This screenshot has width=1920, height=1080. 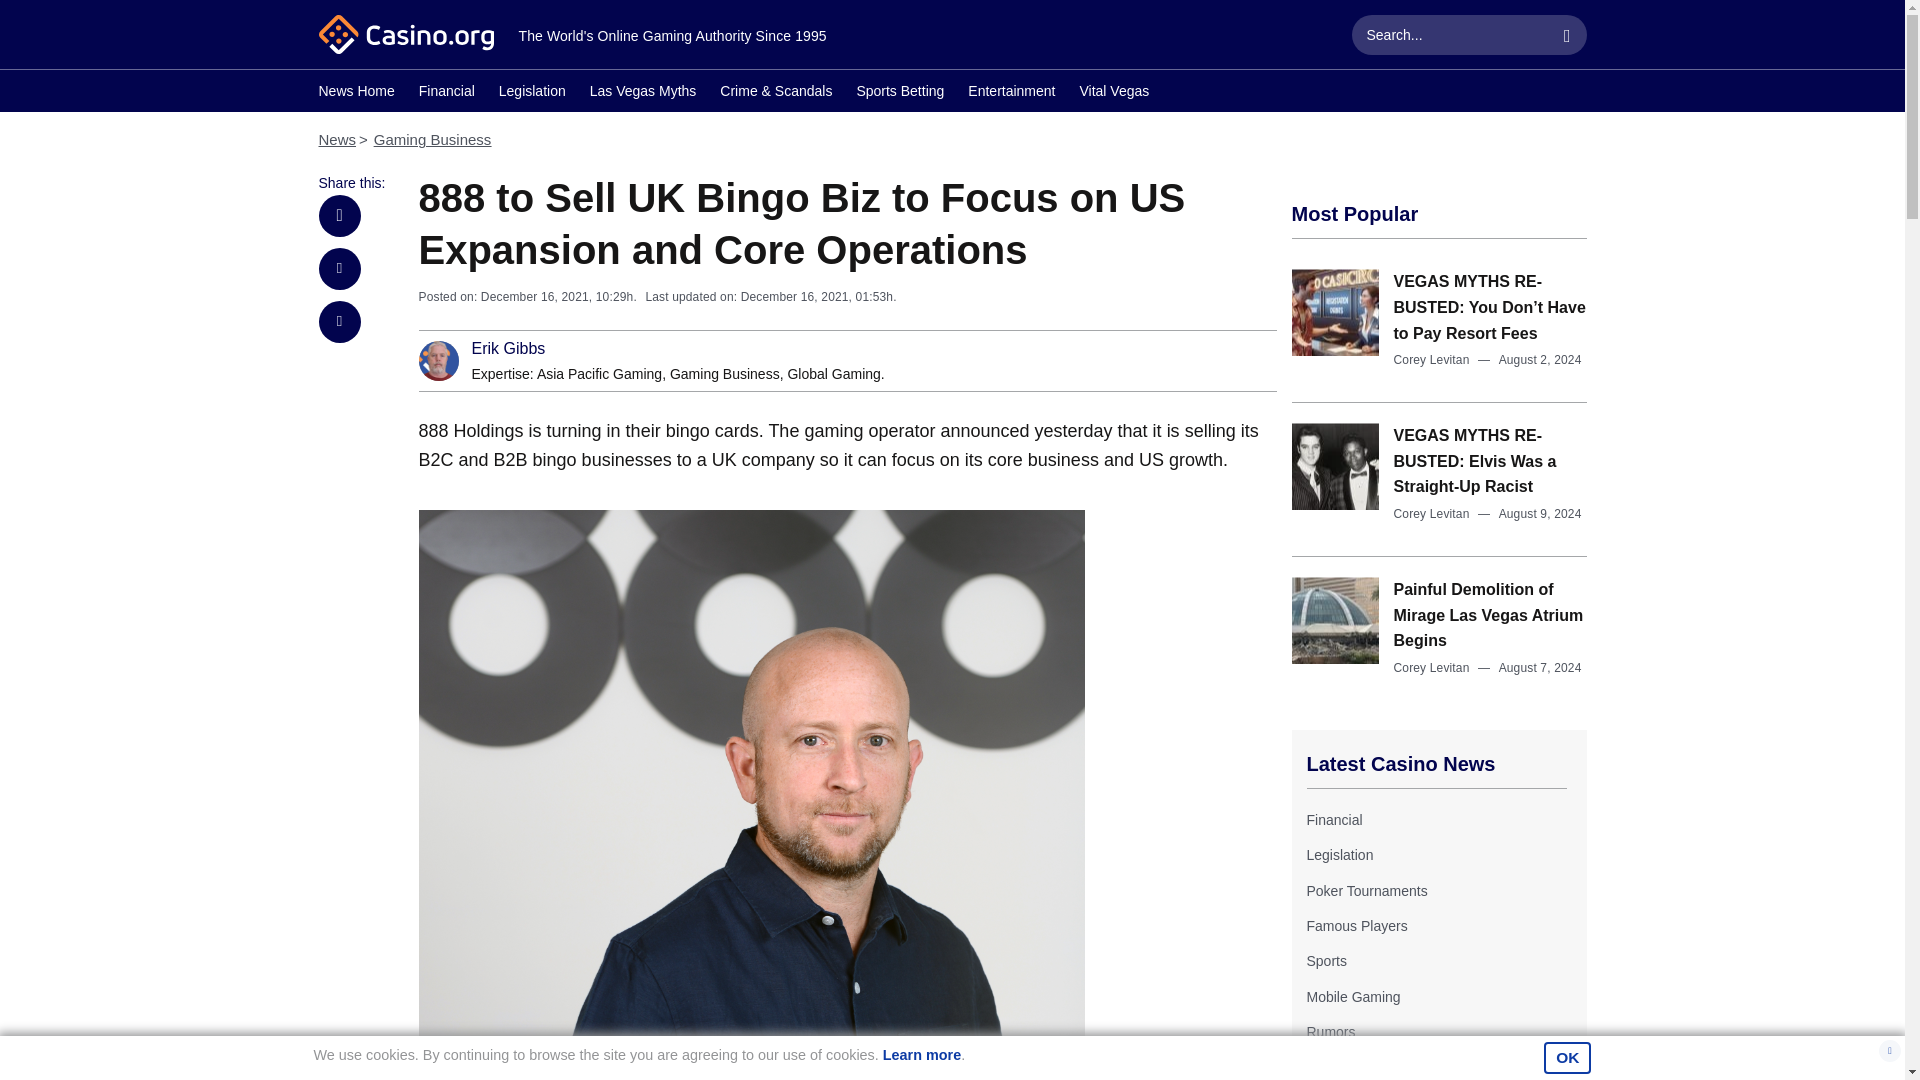 I want to click on Gaming Business, so click(x=432, y=138).